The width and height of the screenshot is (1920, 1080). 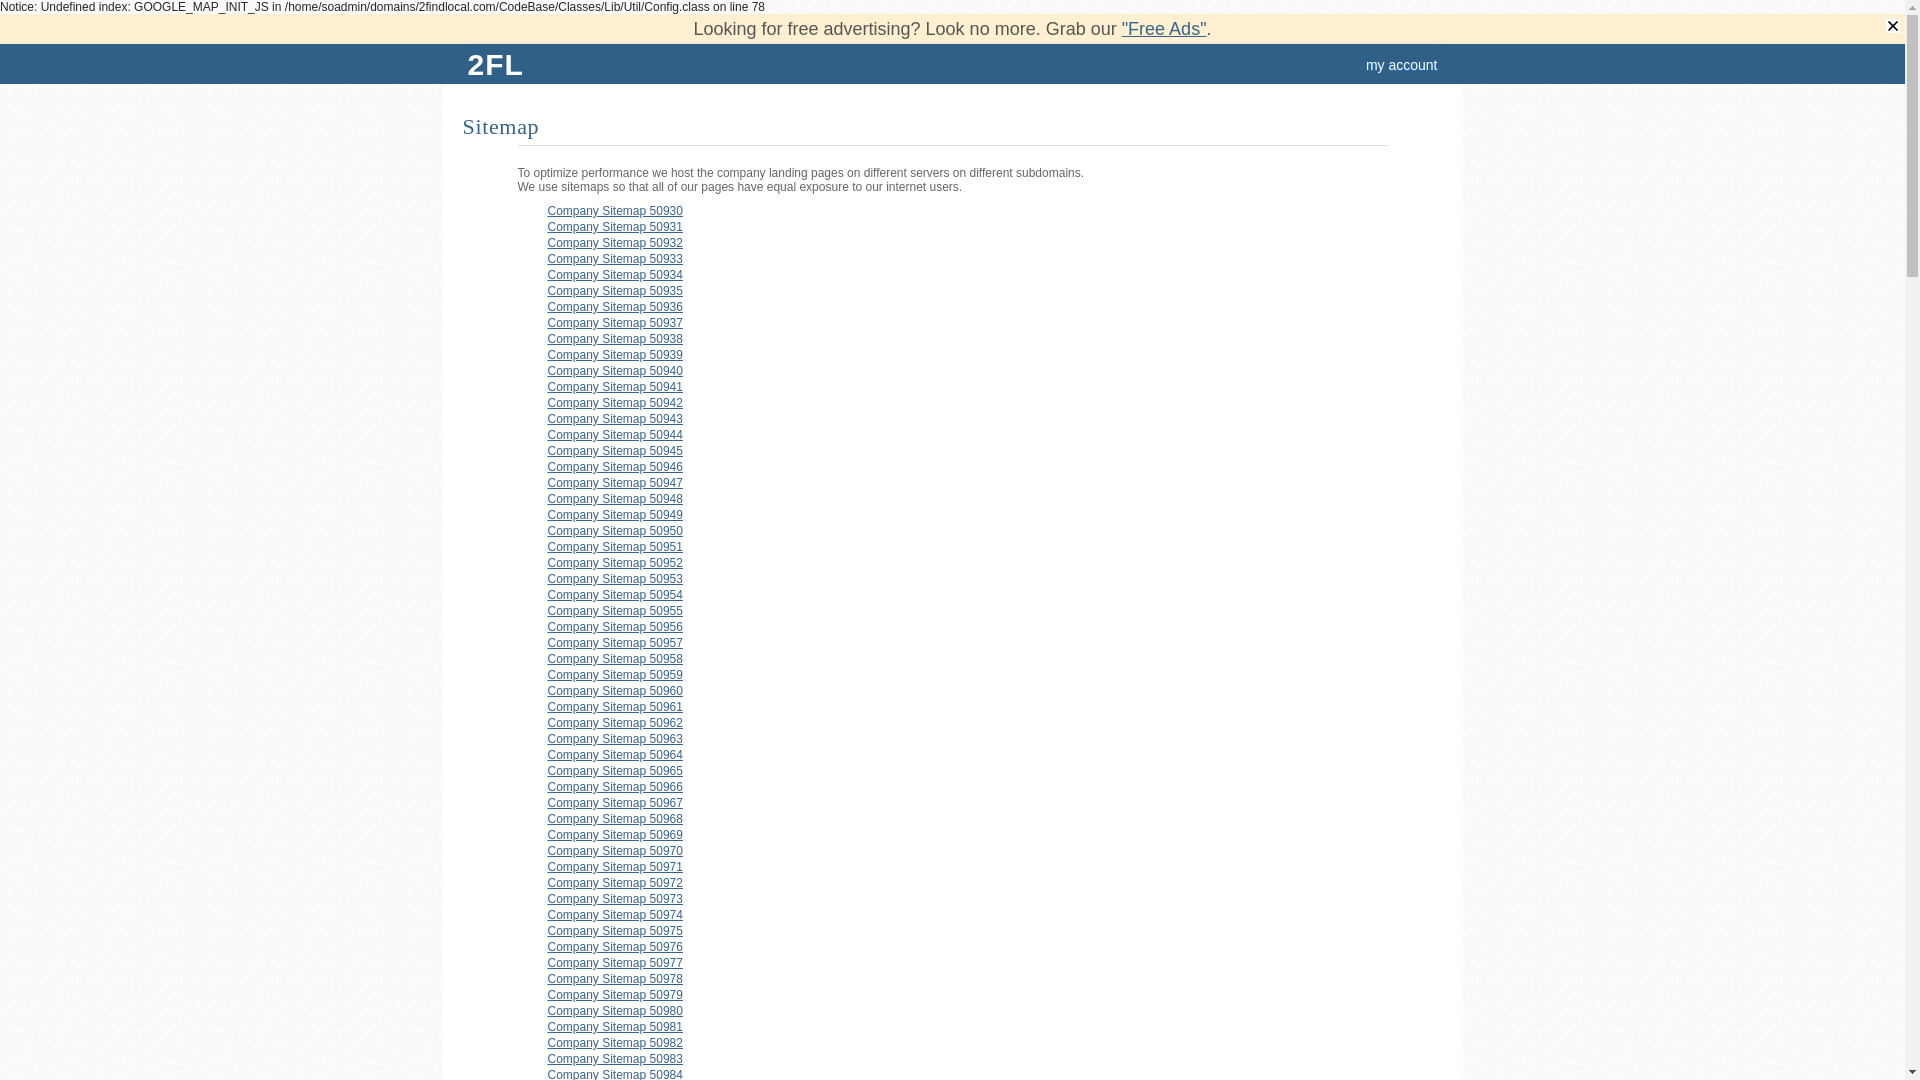 What do you see at coordinates (616, 275) in the screenshot?
I see `Company Sitemap 50934` at bounding box center [616, 275].